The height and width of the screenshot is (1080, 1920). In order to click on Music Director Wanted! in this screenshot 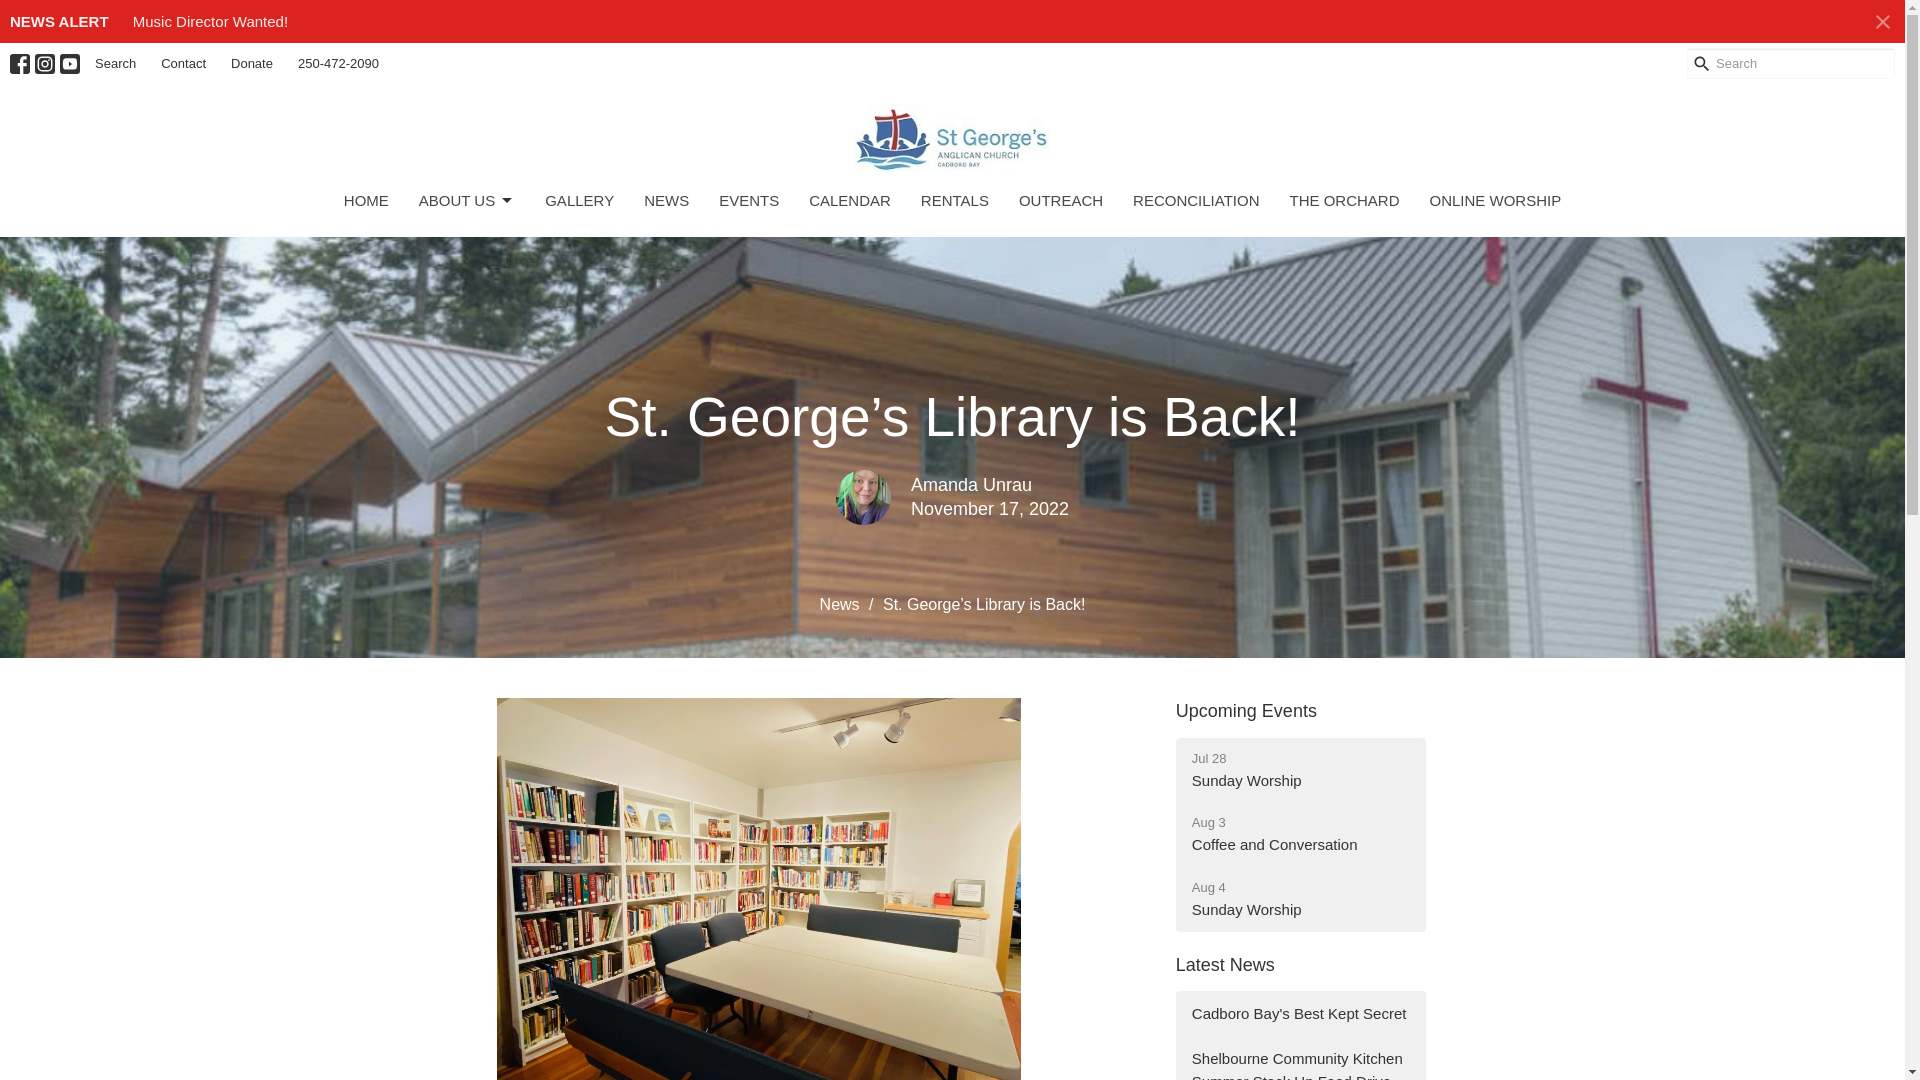, I will do `click(210, 21)`.